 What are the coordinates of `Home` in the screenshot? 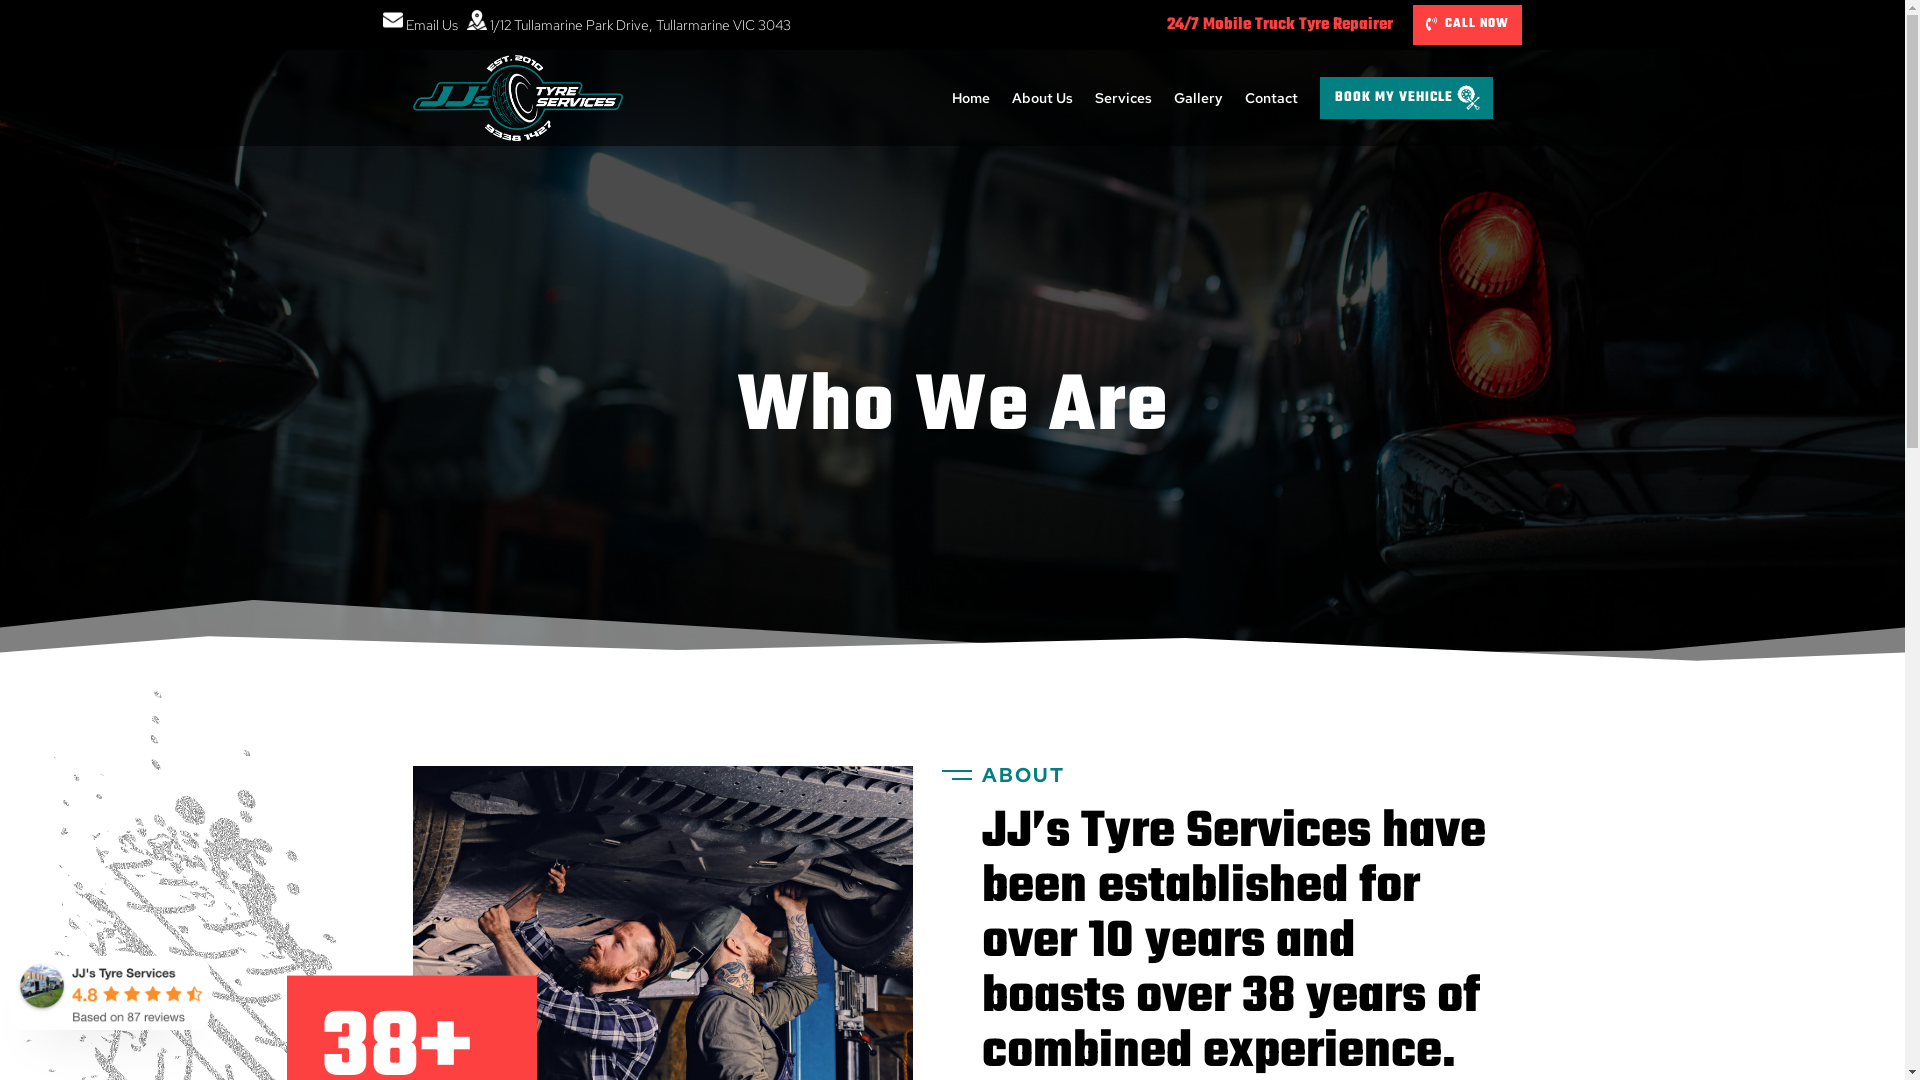 It's located at (971, 98).